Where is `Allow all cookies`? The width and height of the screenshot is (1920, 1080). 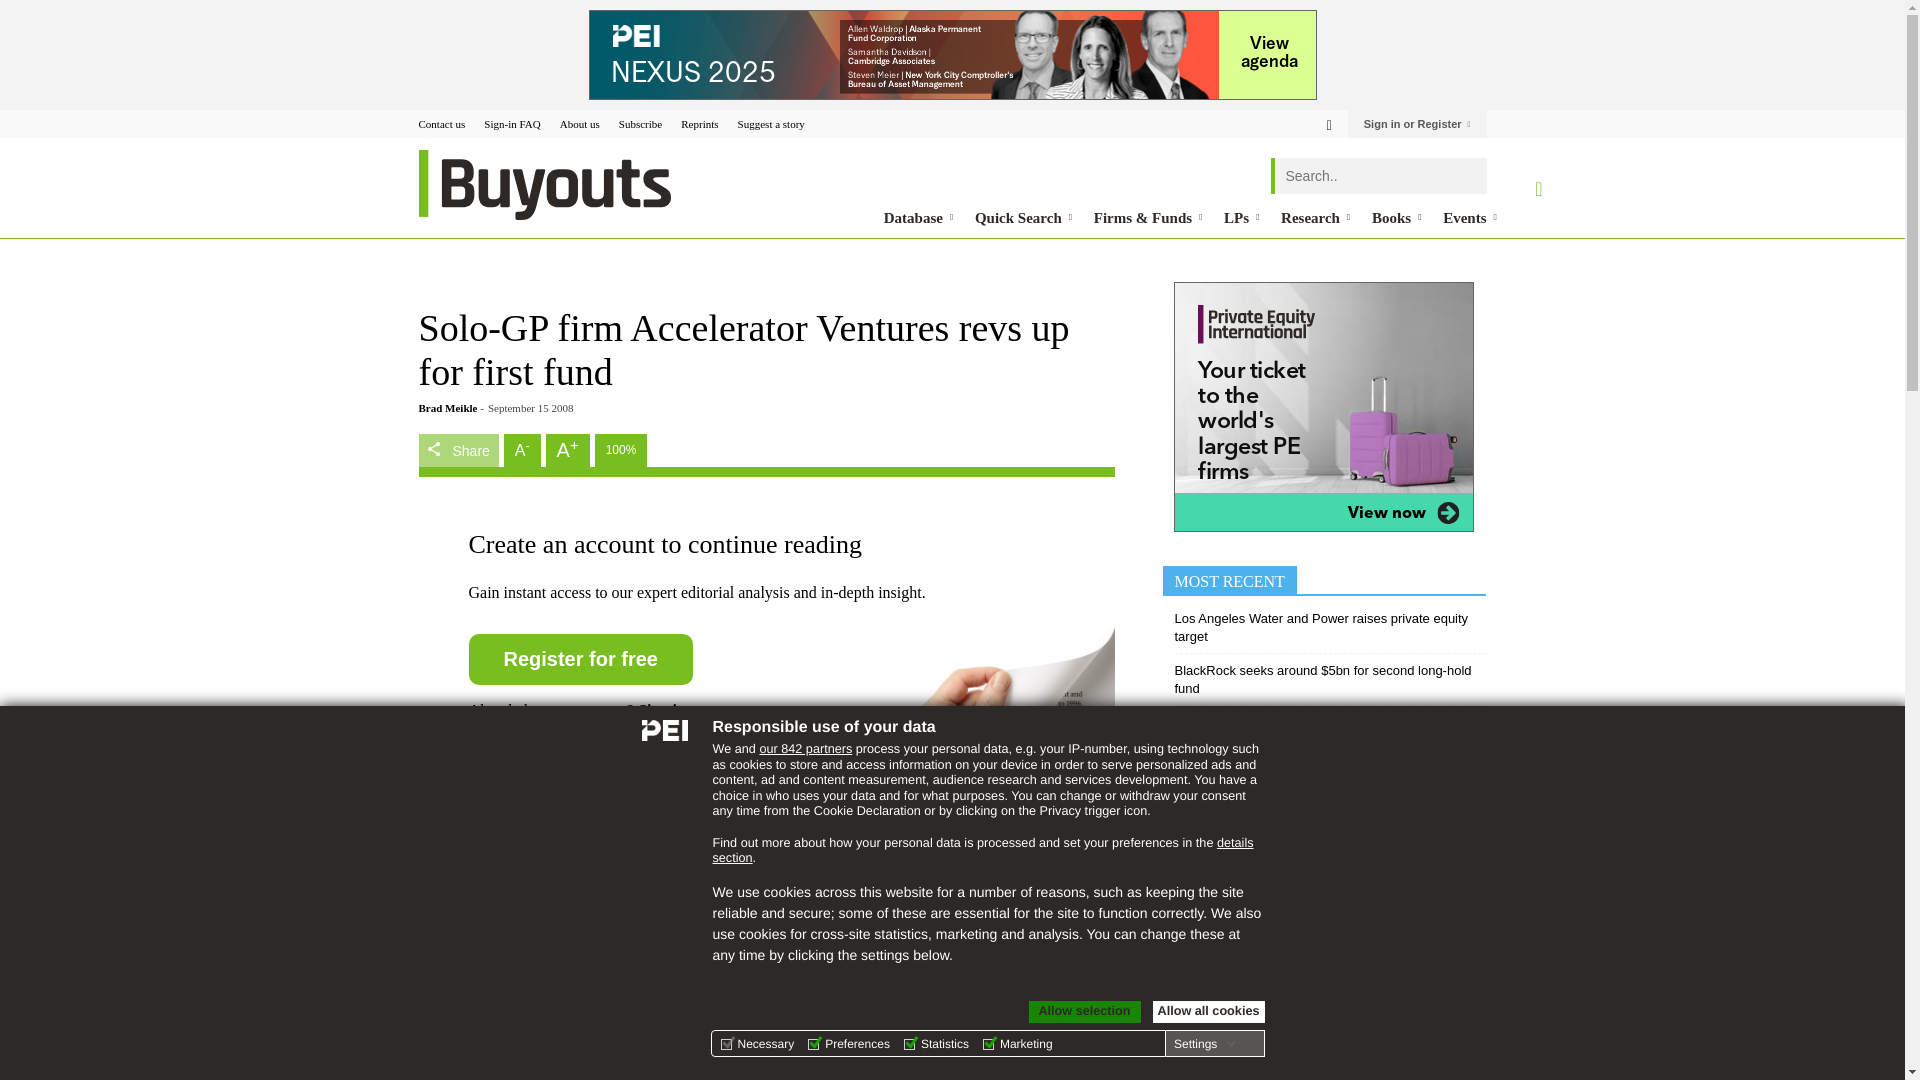
Allow all cookies is located at coordinates (1208, 1012).